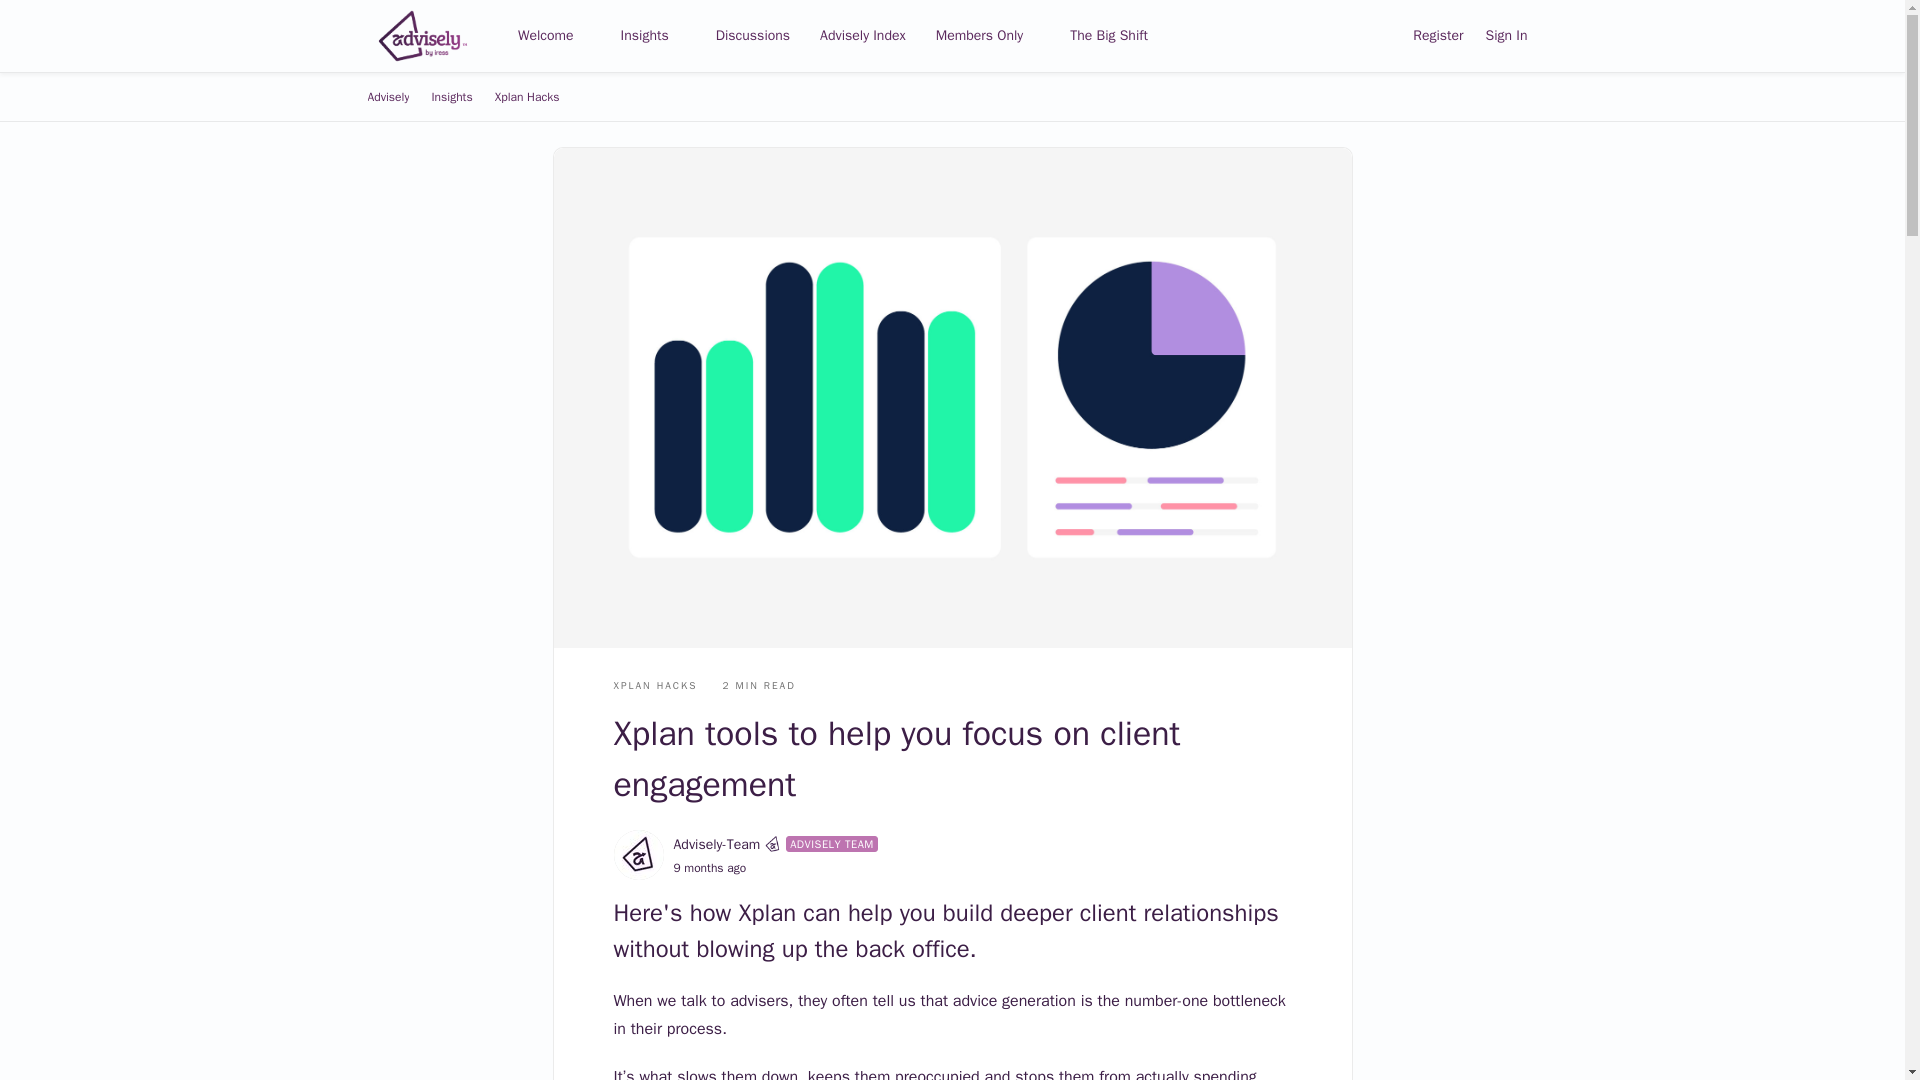  Describe the element at coordinates (1438, 36) in the screenshot. I see `Register` at that location.